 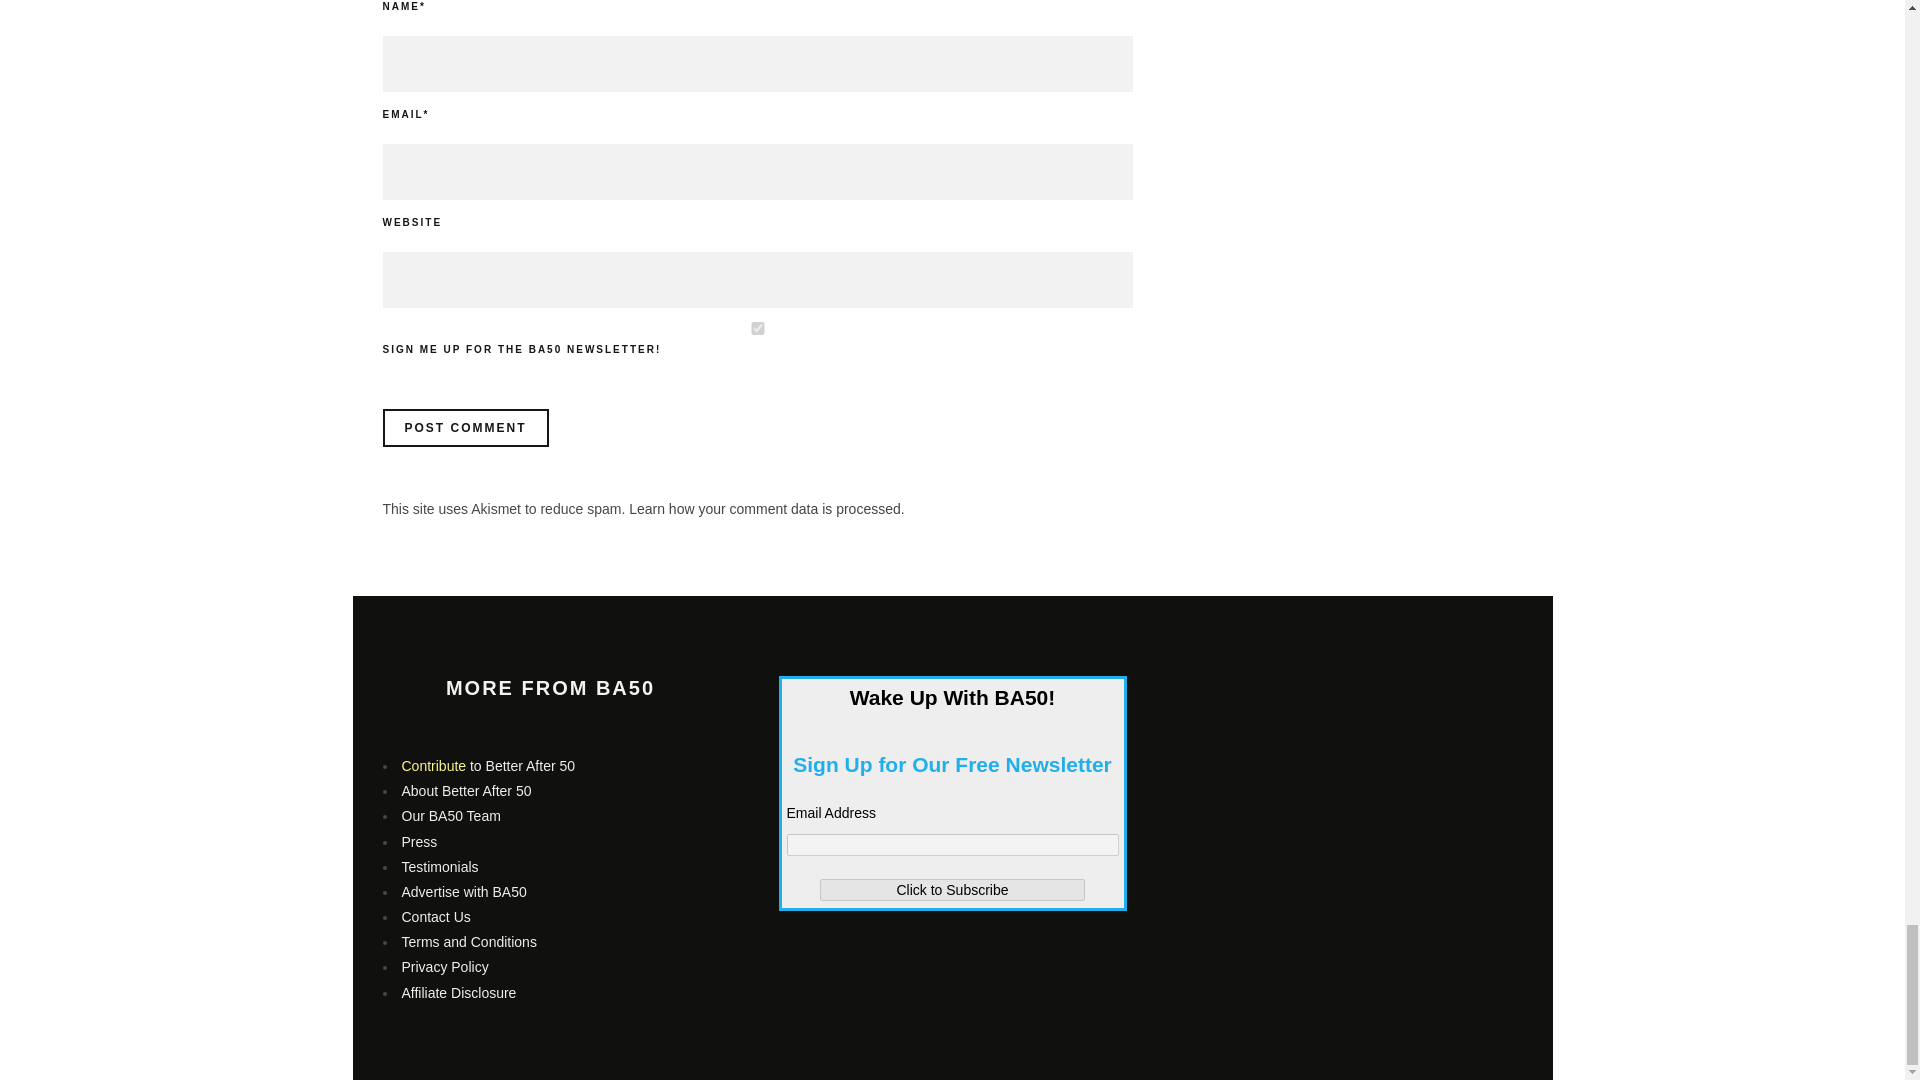 What do you see at coordinates (952, 890) in the screenshot?
I see `Click to Subscribe` at bounding box center [952, 890].